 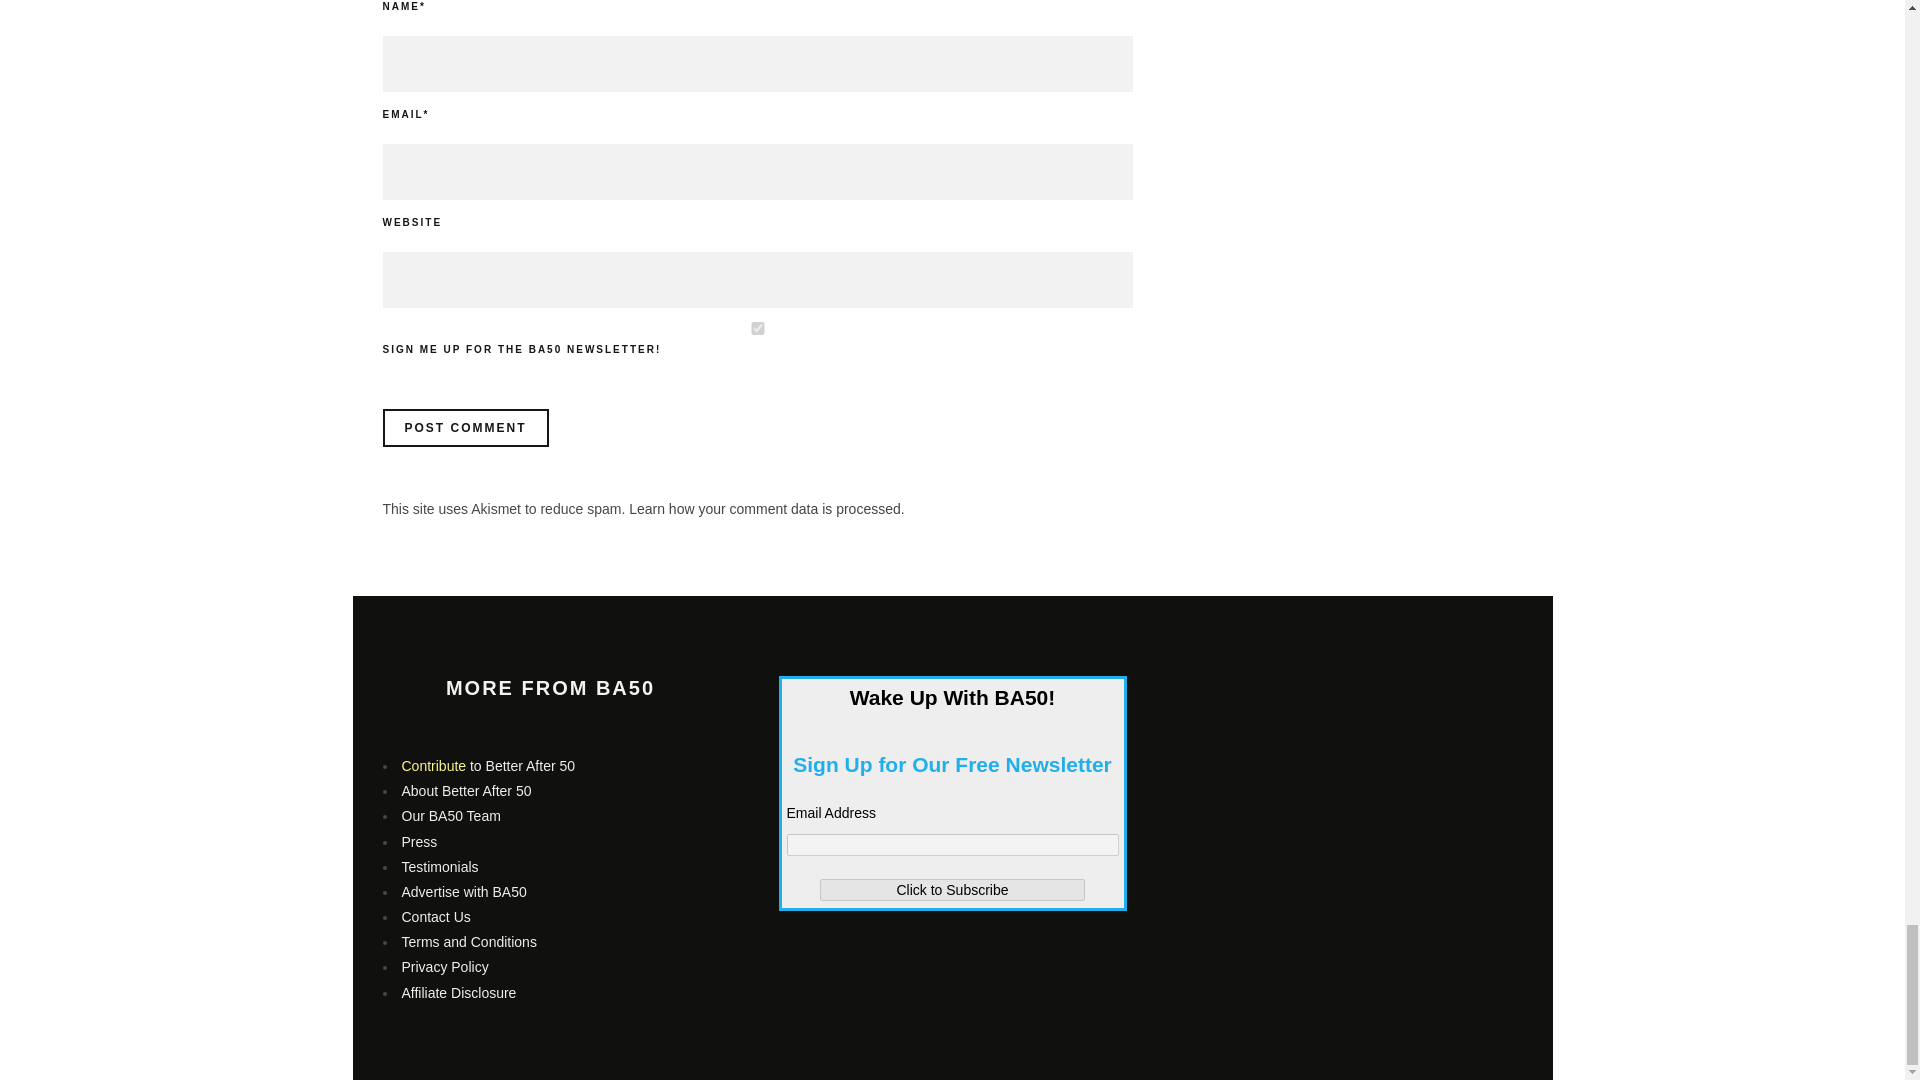 What do you see at coordinates (952, 890) in the screenshot?
I see `Click to Subscribe` at bounding box center [952, 890].